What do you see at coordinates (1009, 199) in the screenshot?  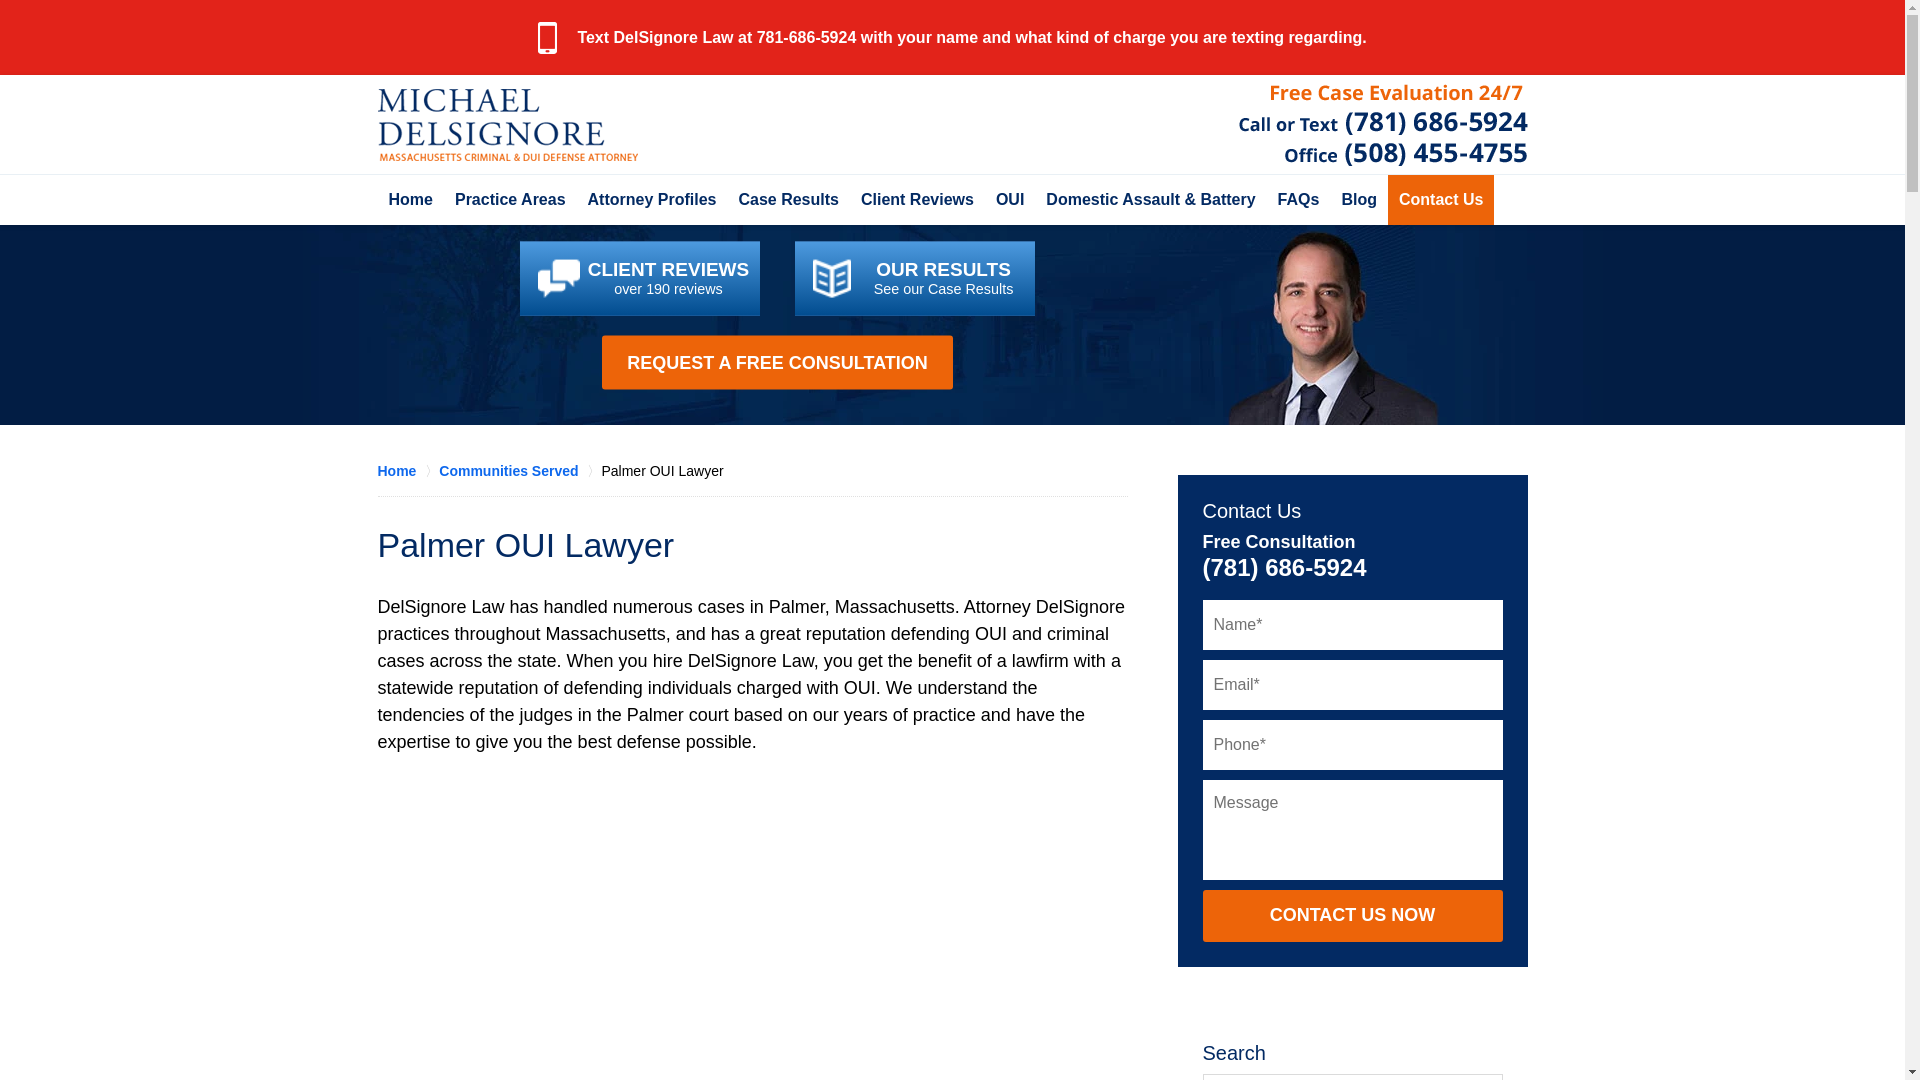 I see `OUI` at bounding box center [1009, 199].